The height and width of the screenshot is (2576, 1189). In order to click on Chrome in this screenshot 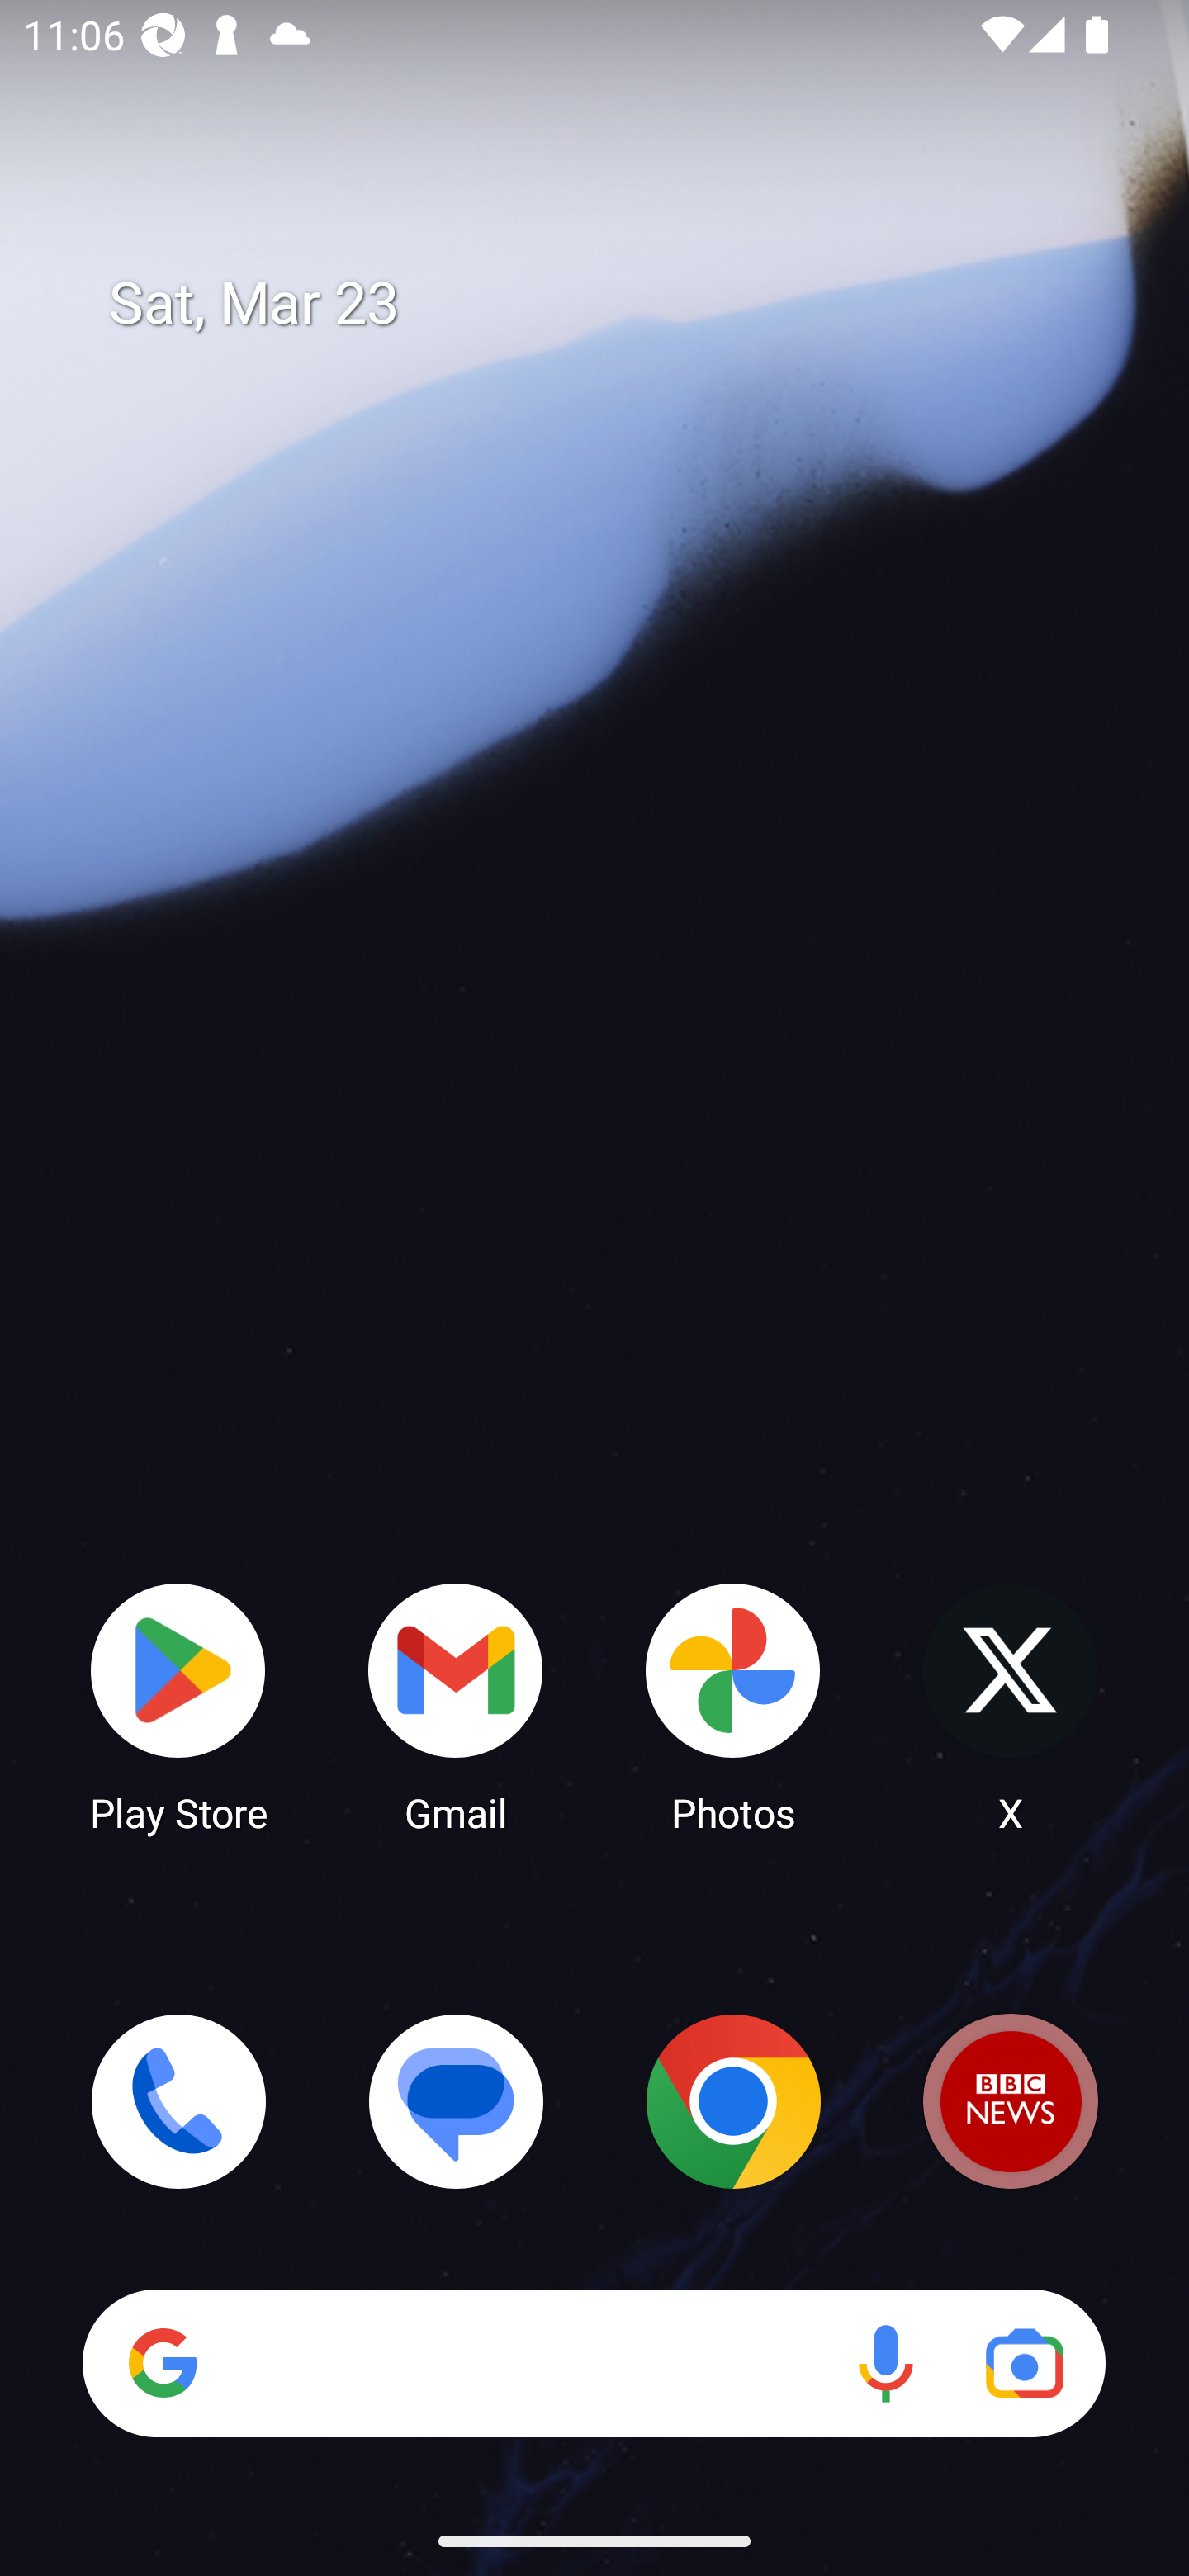, I will do `click(733, 2101)`.